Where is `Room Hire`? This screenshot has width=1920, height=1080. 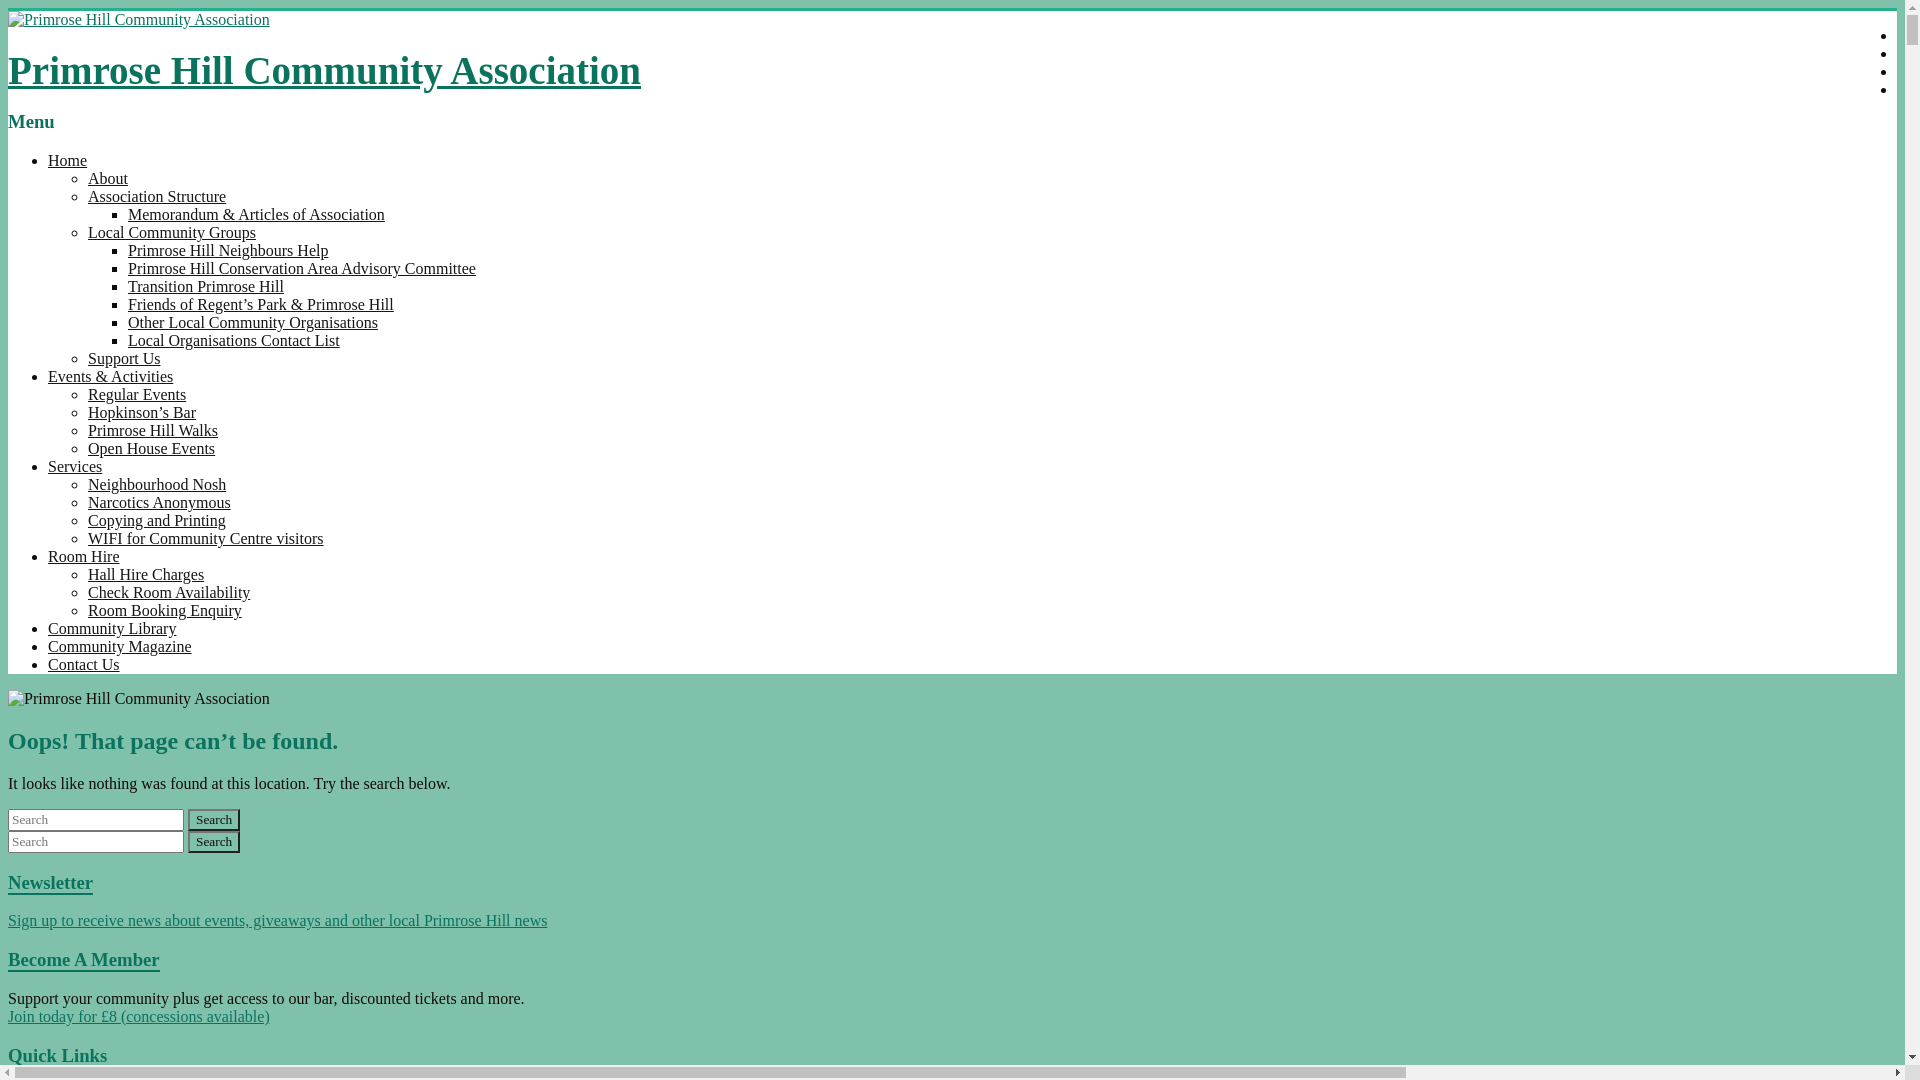
Room Hire is located at coordinates (84, 556).